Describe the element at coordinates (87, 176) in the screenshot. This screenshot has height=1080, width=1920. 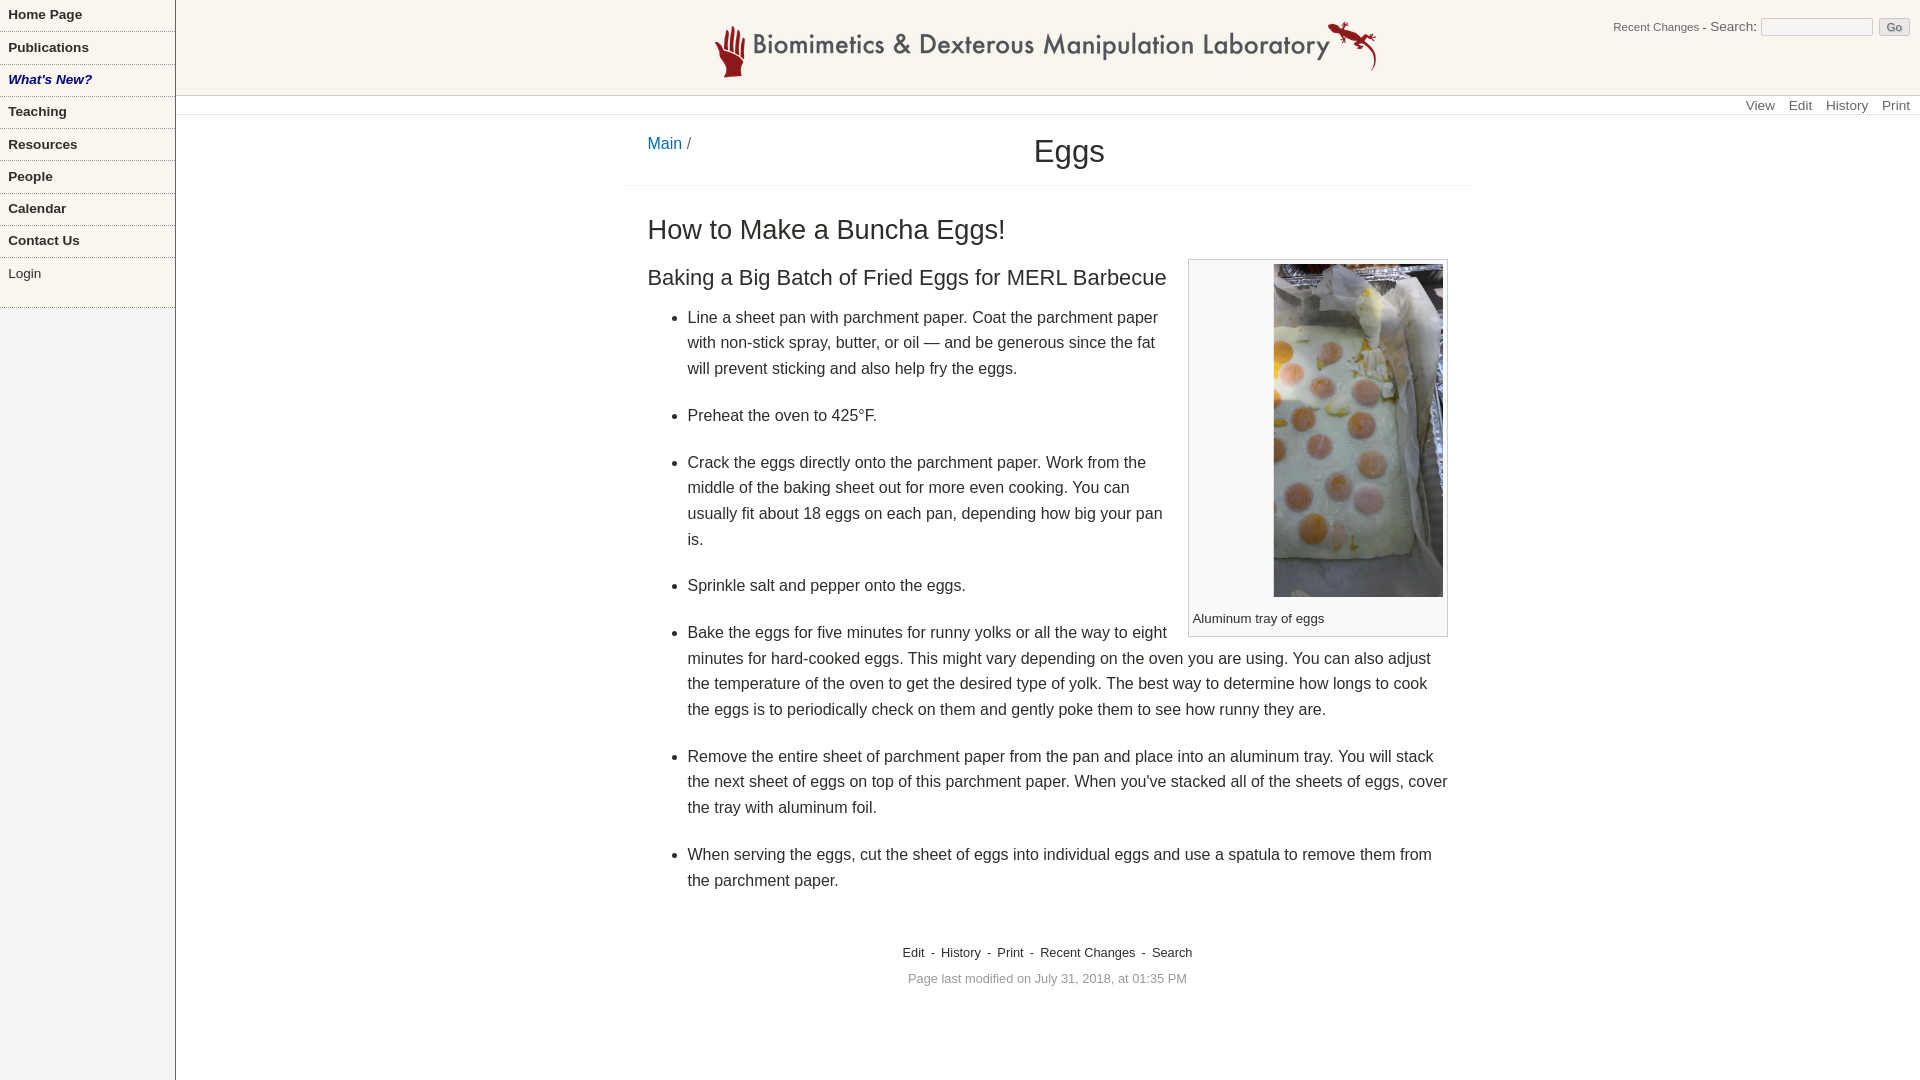
I see `People` at that location.